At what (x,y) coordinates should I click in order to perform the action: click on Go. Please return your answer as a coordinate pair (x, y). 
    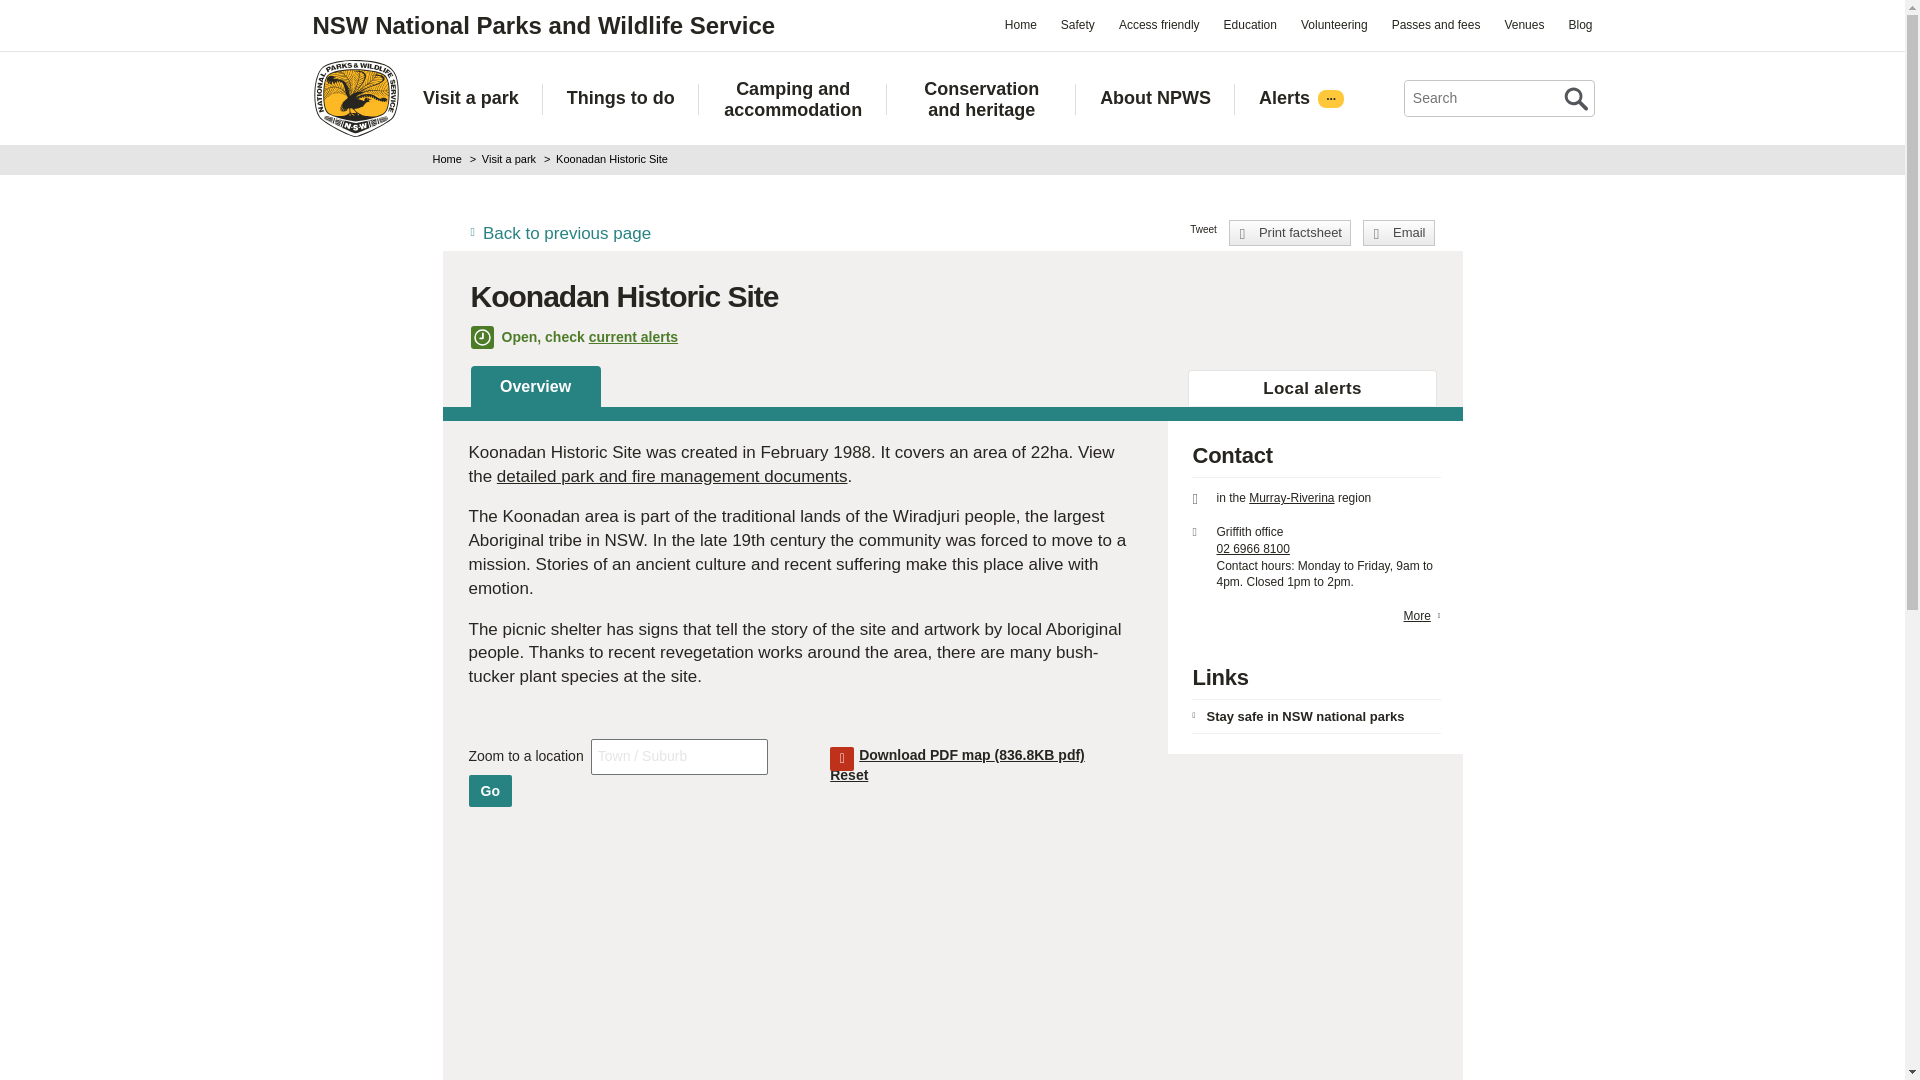
    Looking at the image, I should click on (489, 790).